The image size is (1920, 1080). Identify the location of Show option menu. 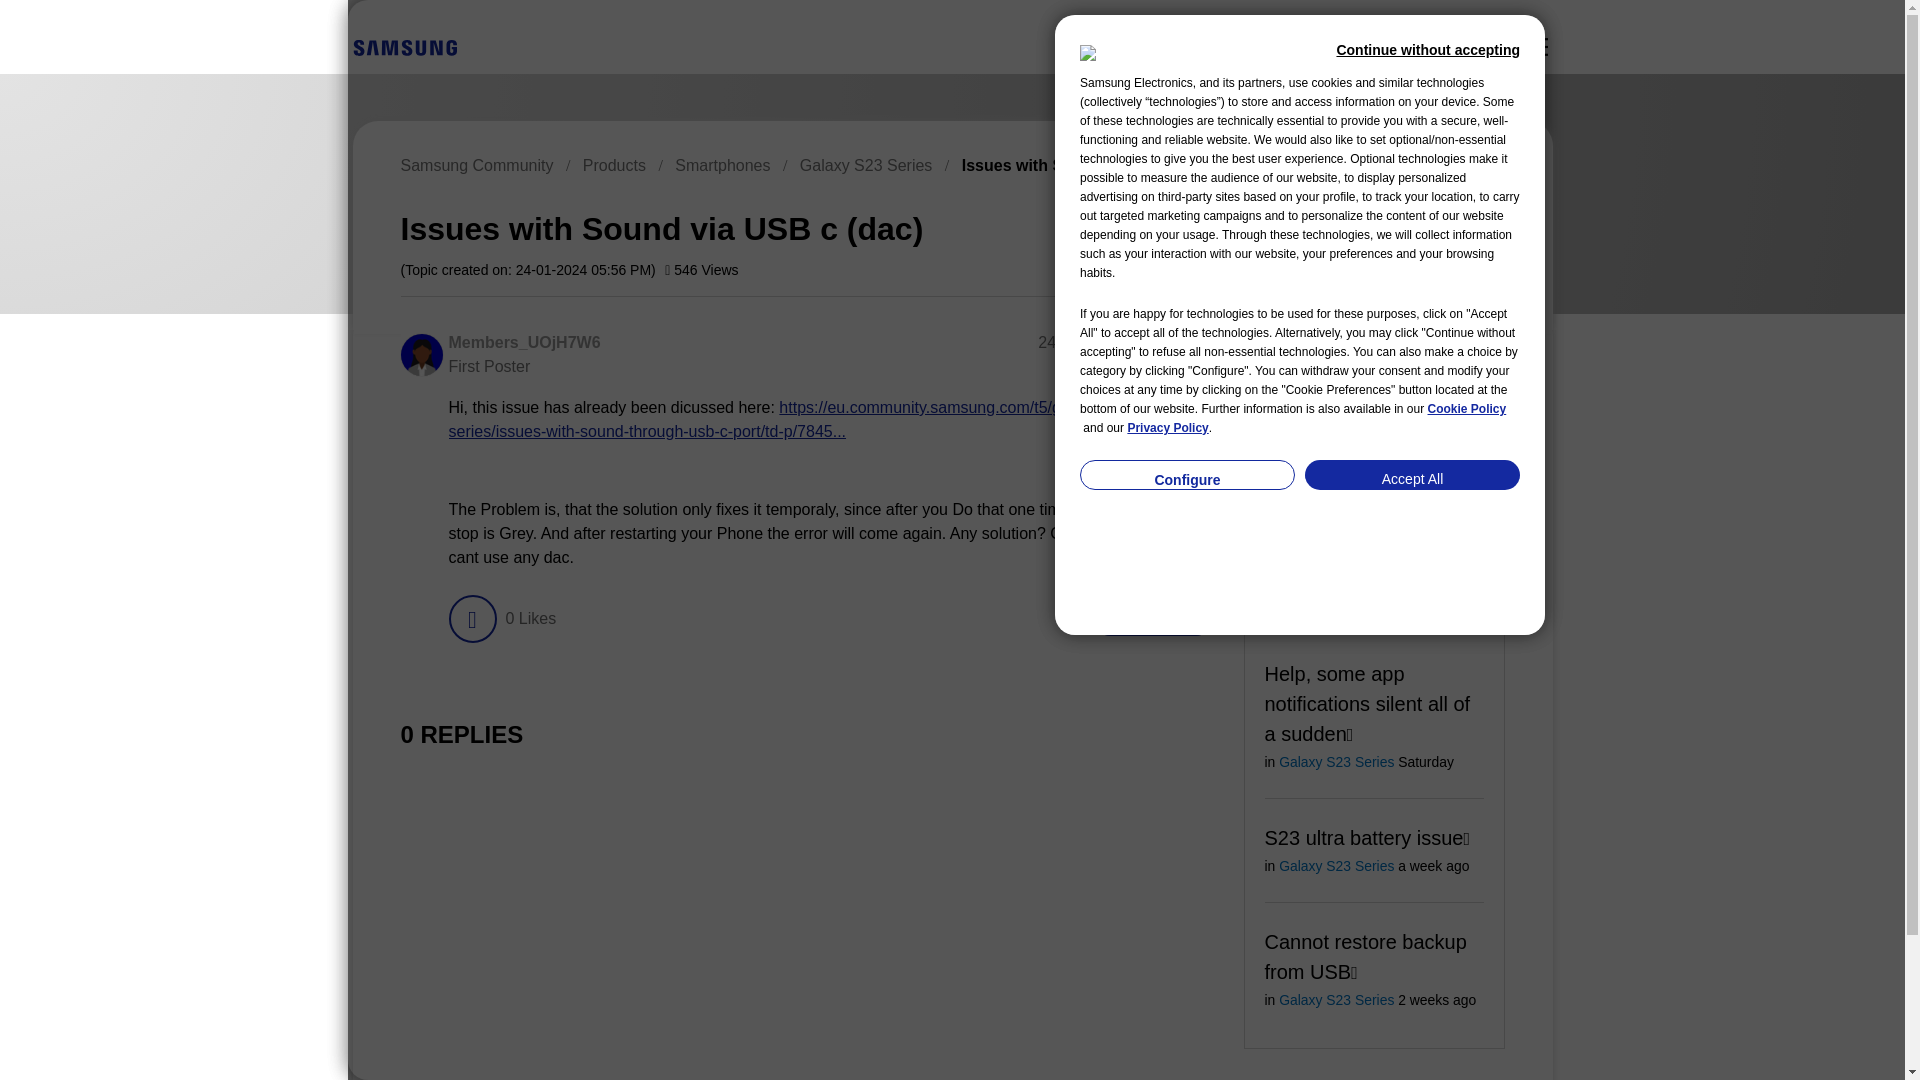
(1414, 225).